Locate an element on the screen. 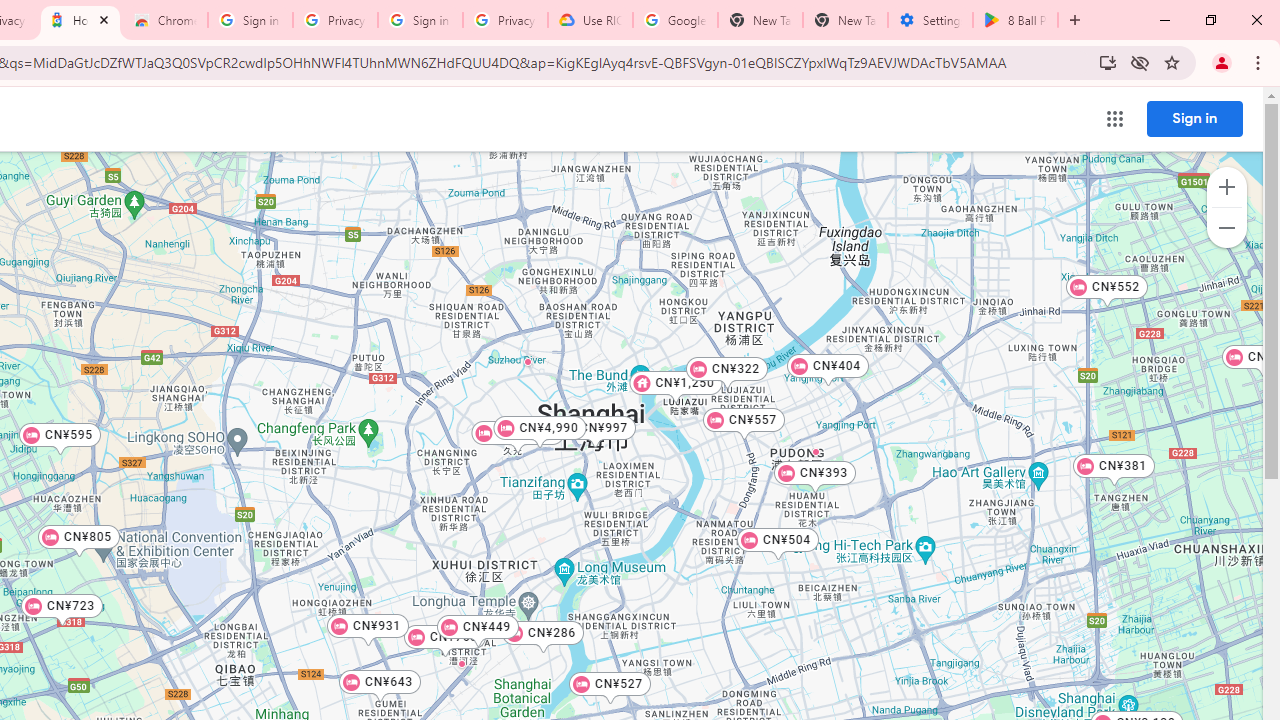 The width and height of the screenshot is (1280, 720). 8 Ball Pool - Apps on Google Play is located at coordinates (1015, 20).